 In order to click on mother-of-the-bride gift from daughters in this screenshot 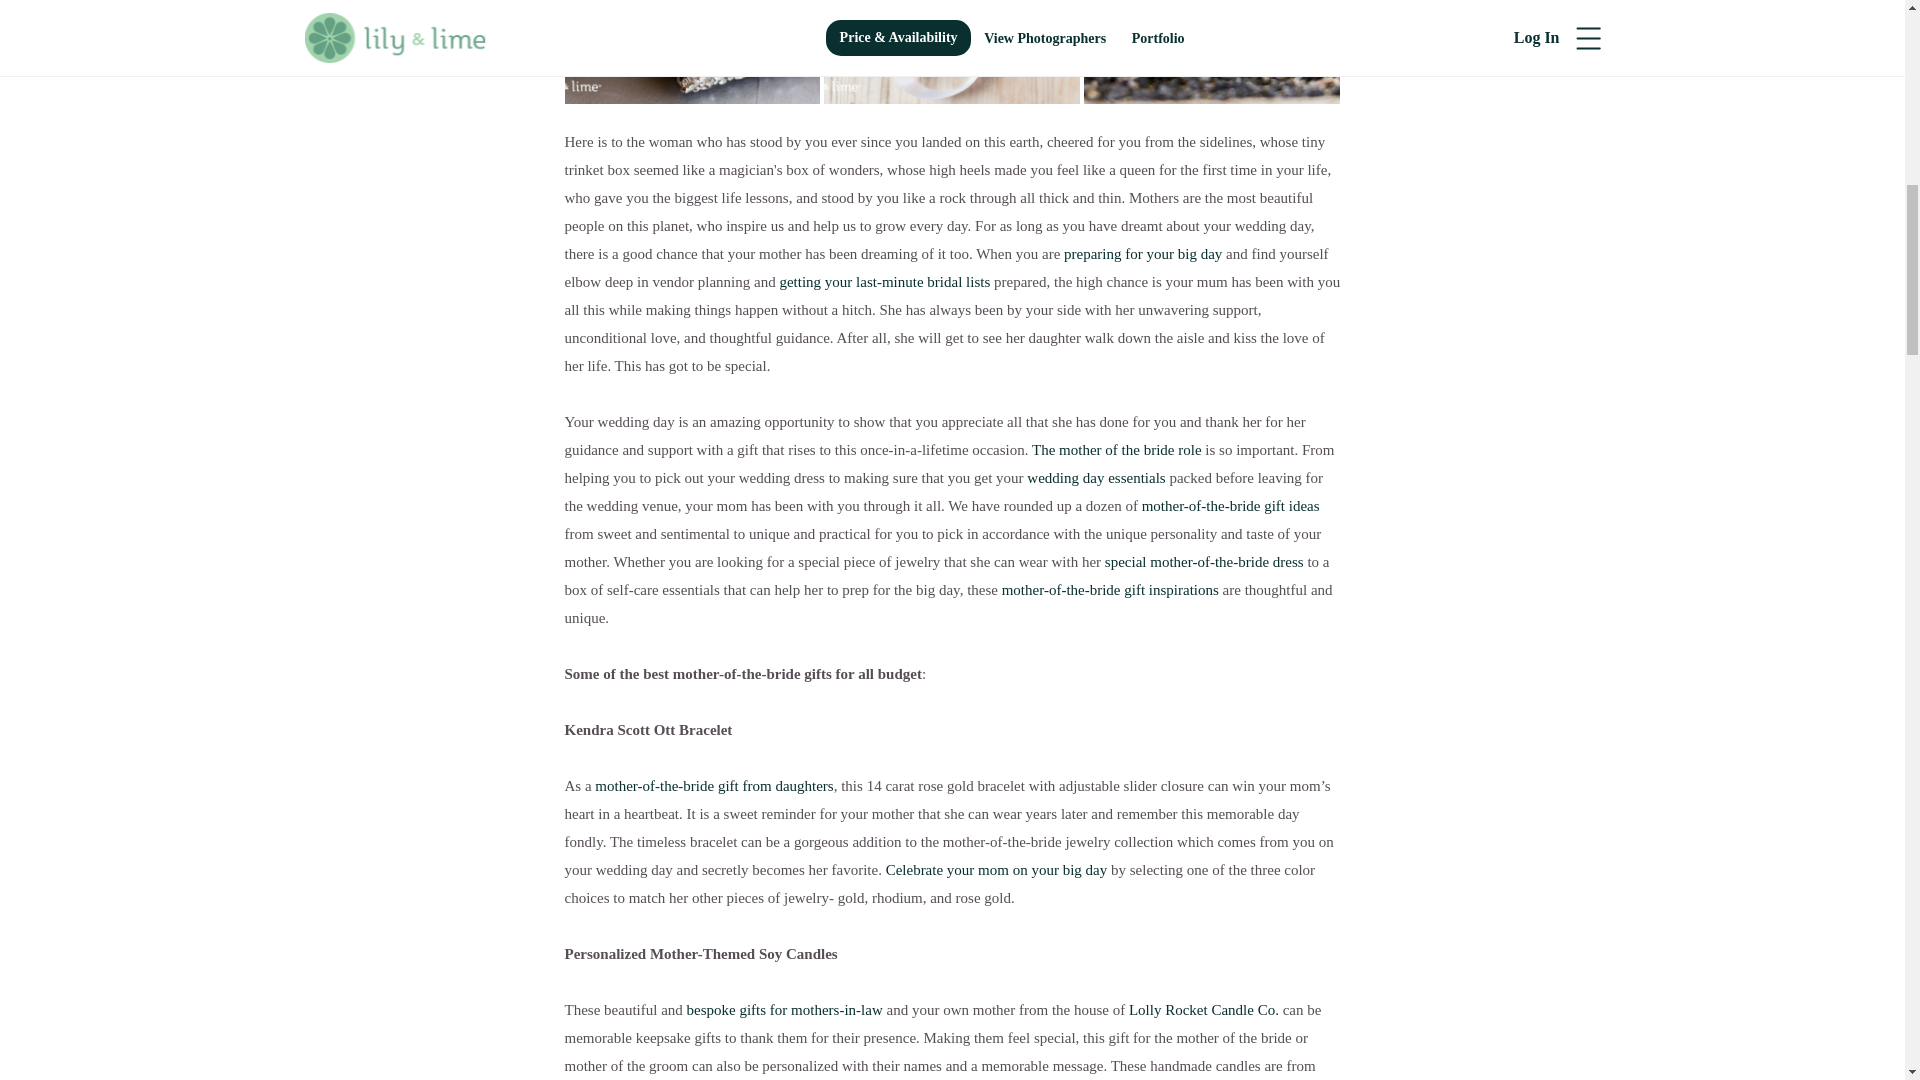, I will do `click(714, 785)`.